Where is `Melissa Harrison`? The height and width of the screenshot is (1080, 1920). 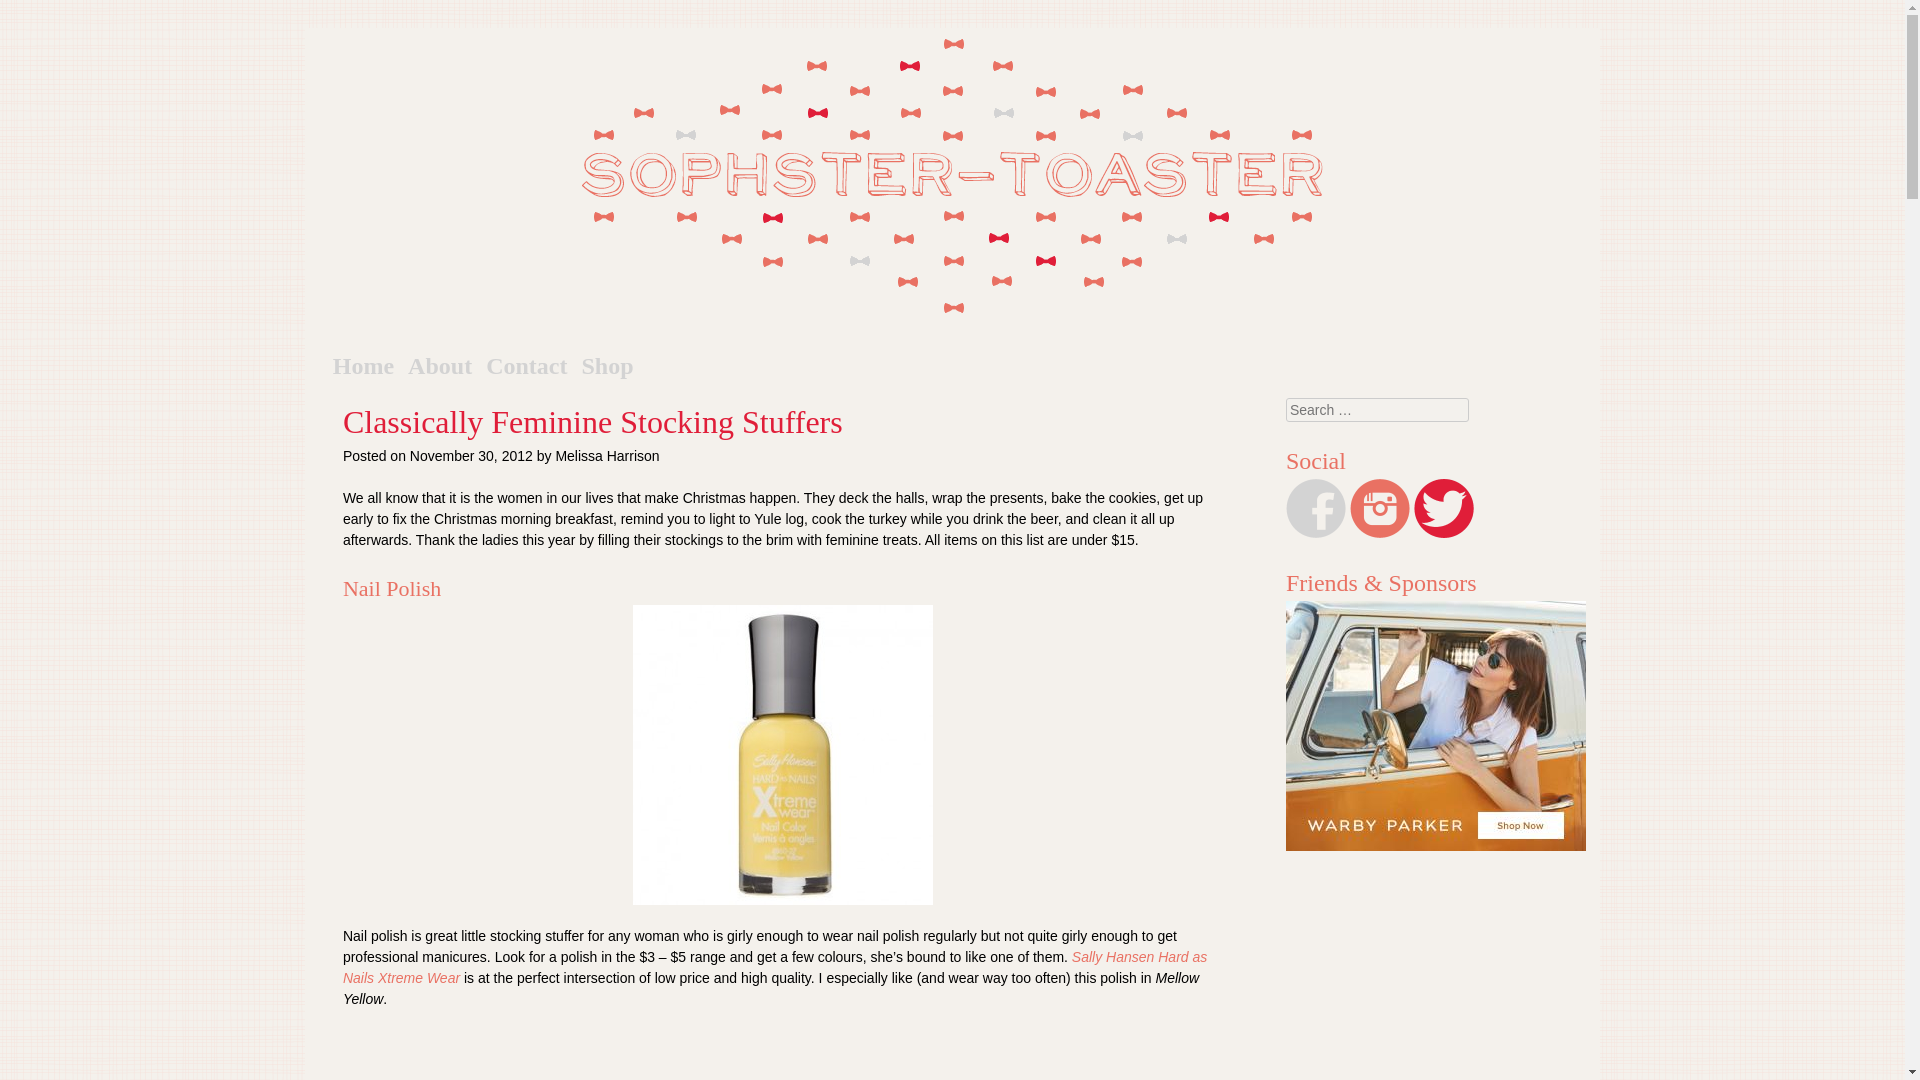 Melissa Harrison is located at coordinates (606, 456).